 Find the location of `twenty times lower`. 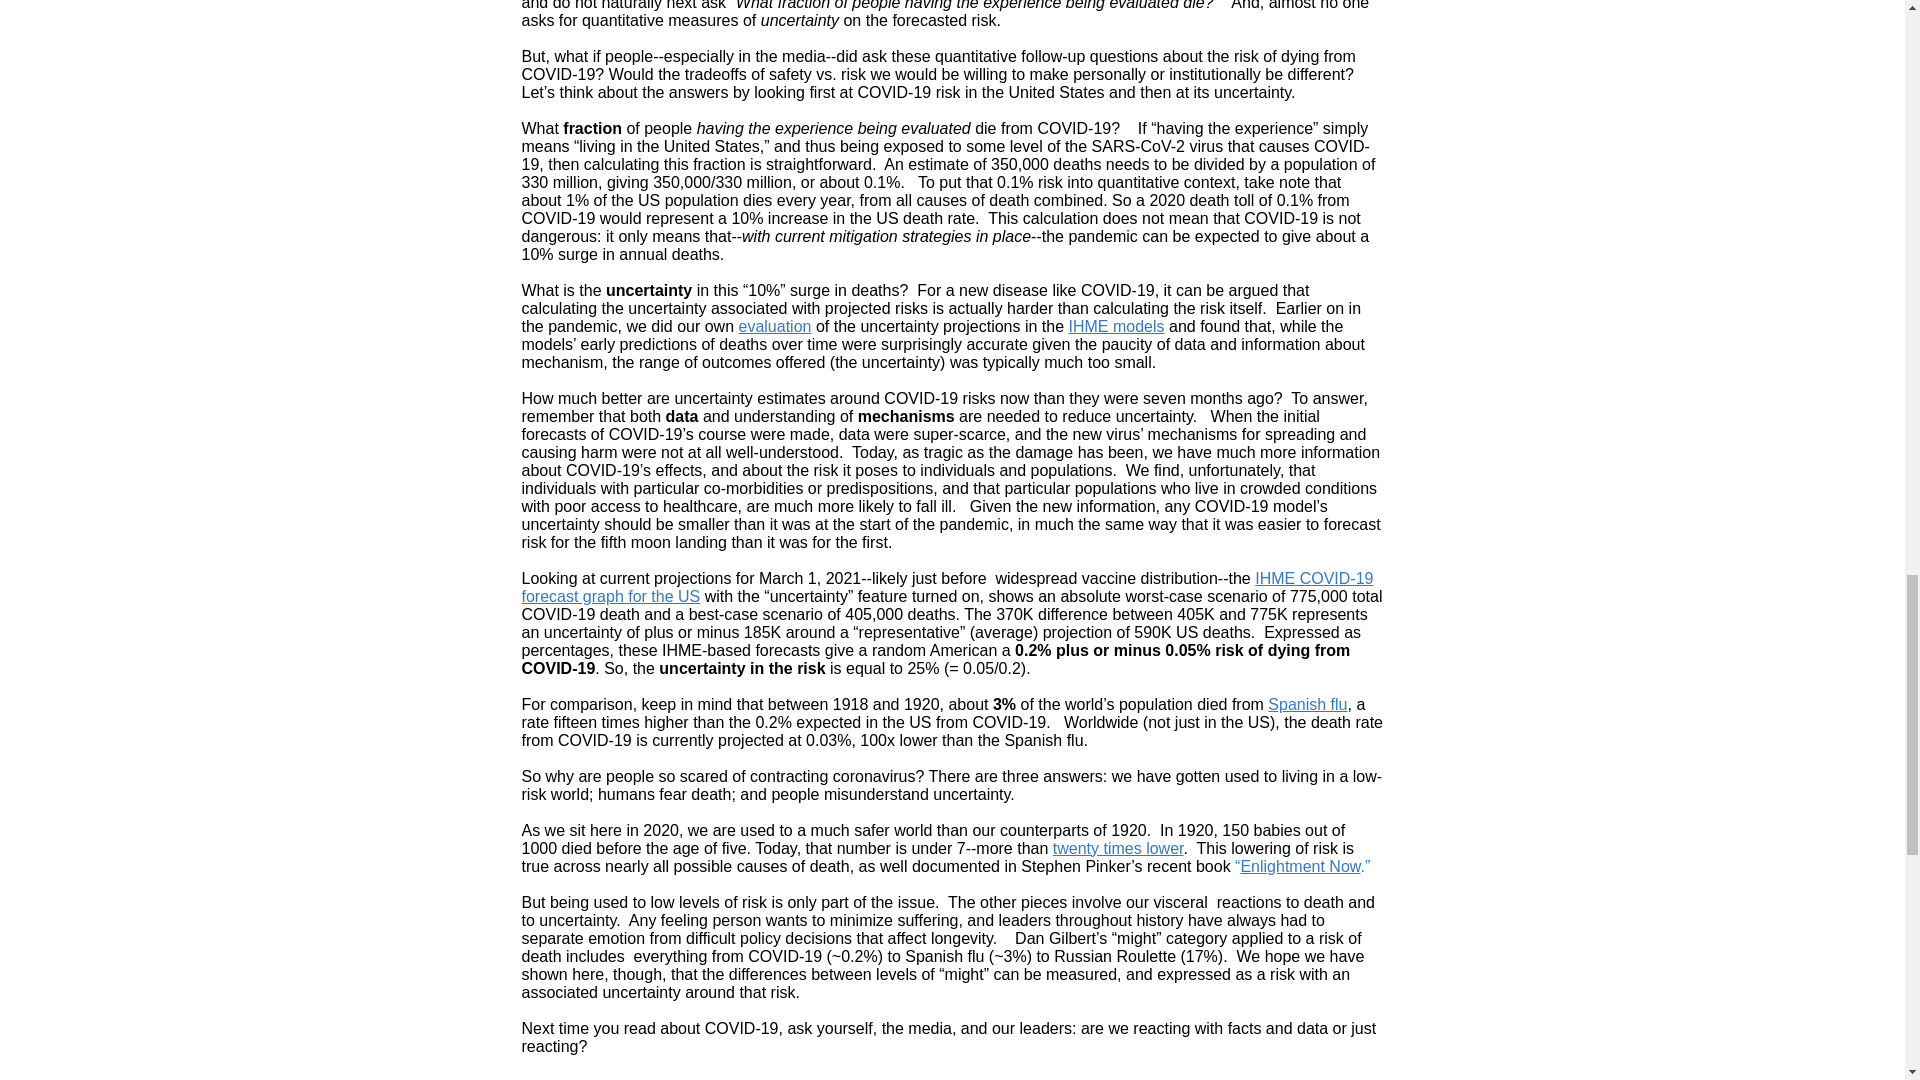

twenty times lower is located at coordinates (1118, 848).